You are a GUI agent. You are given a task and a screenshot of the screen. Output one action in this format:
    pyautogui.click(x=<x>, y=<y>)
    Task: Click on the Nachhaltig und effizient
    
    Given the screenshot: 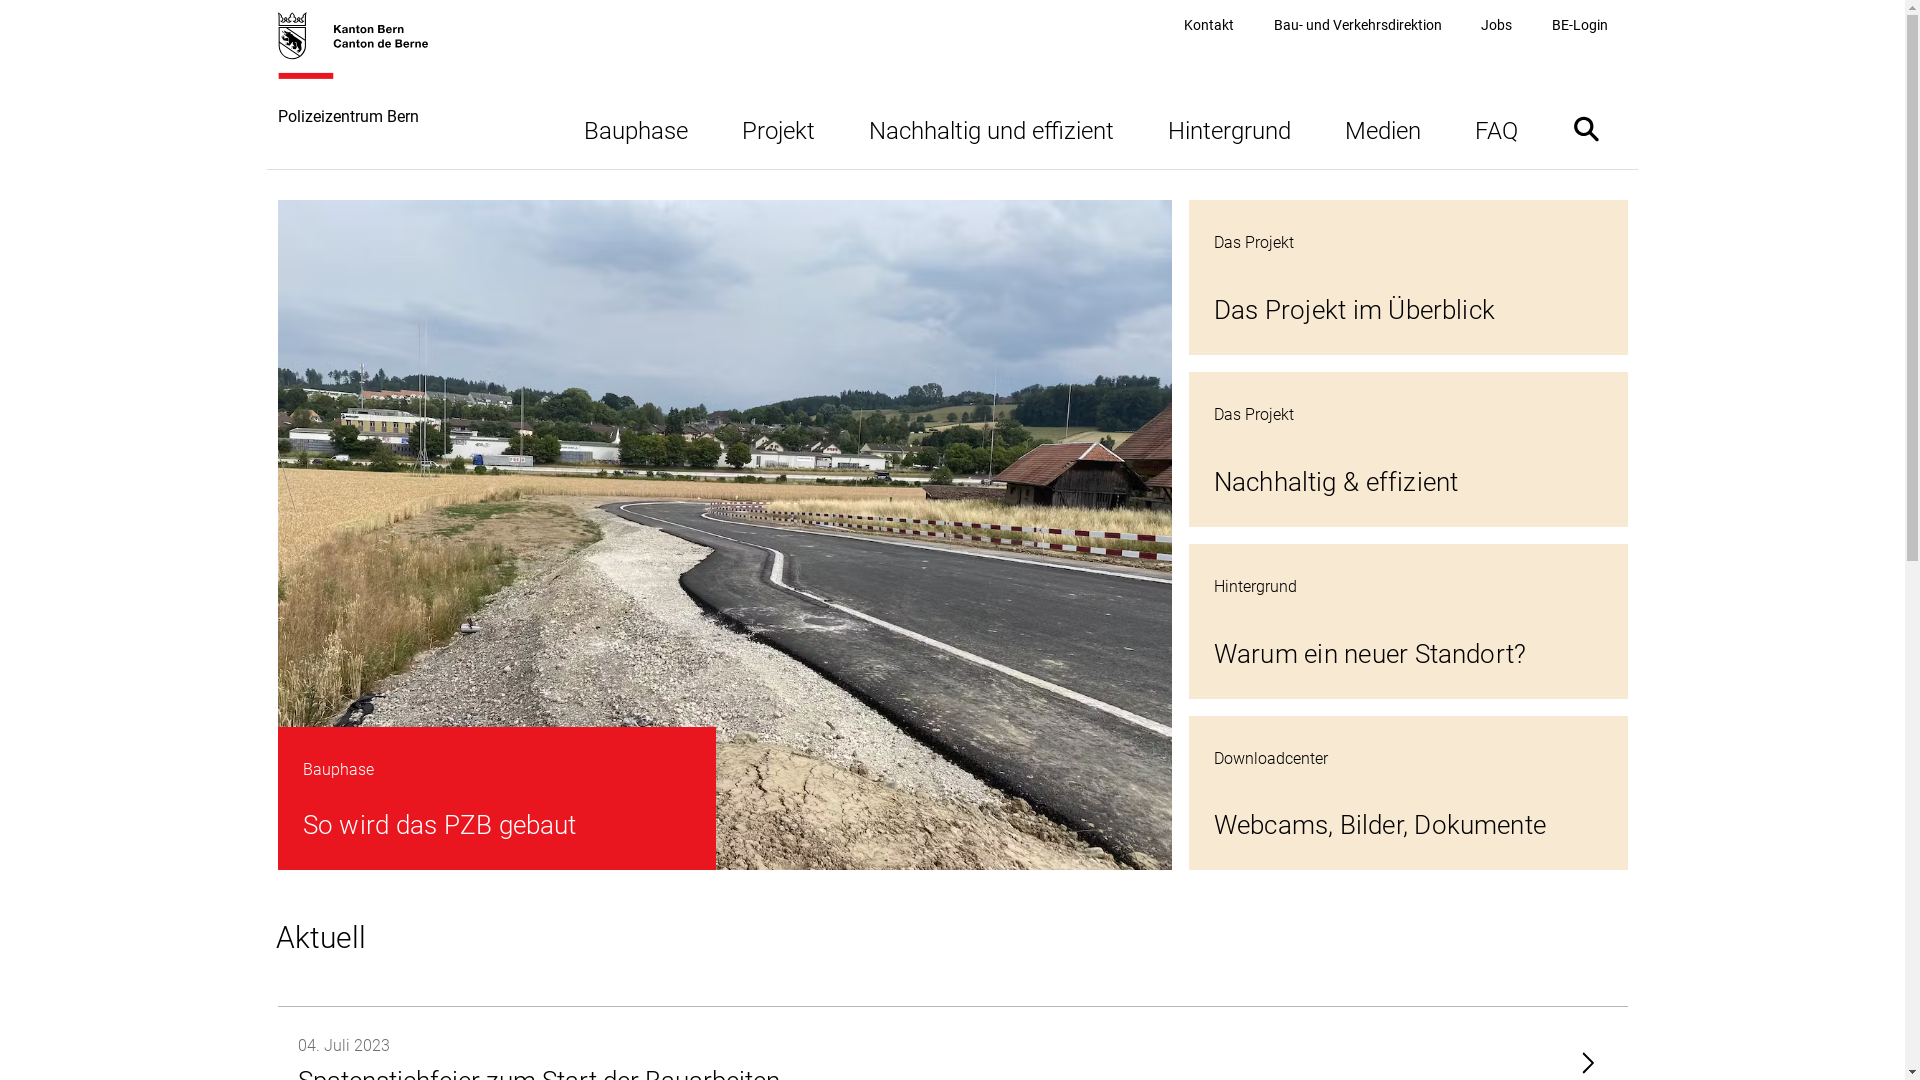 What is the action you would take?
    pyautogui.click(x=992, y=128)
    